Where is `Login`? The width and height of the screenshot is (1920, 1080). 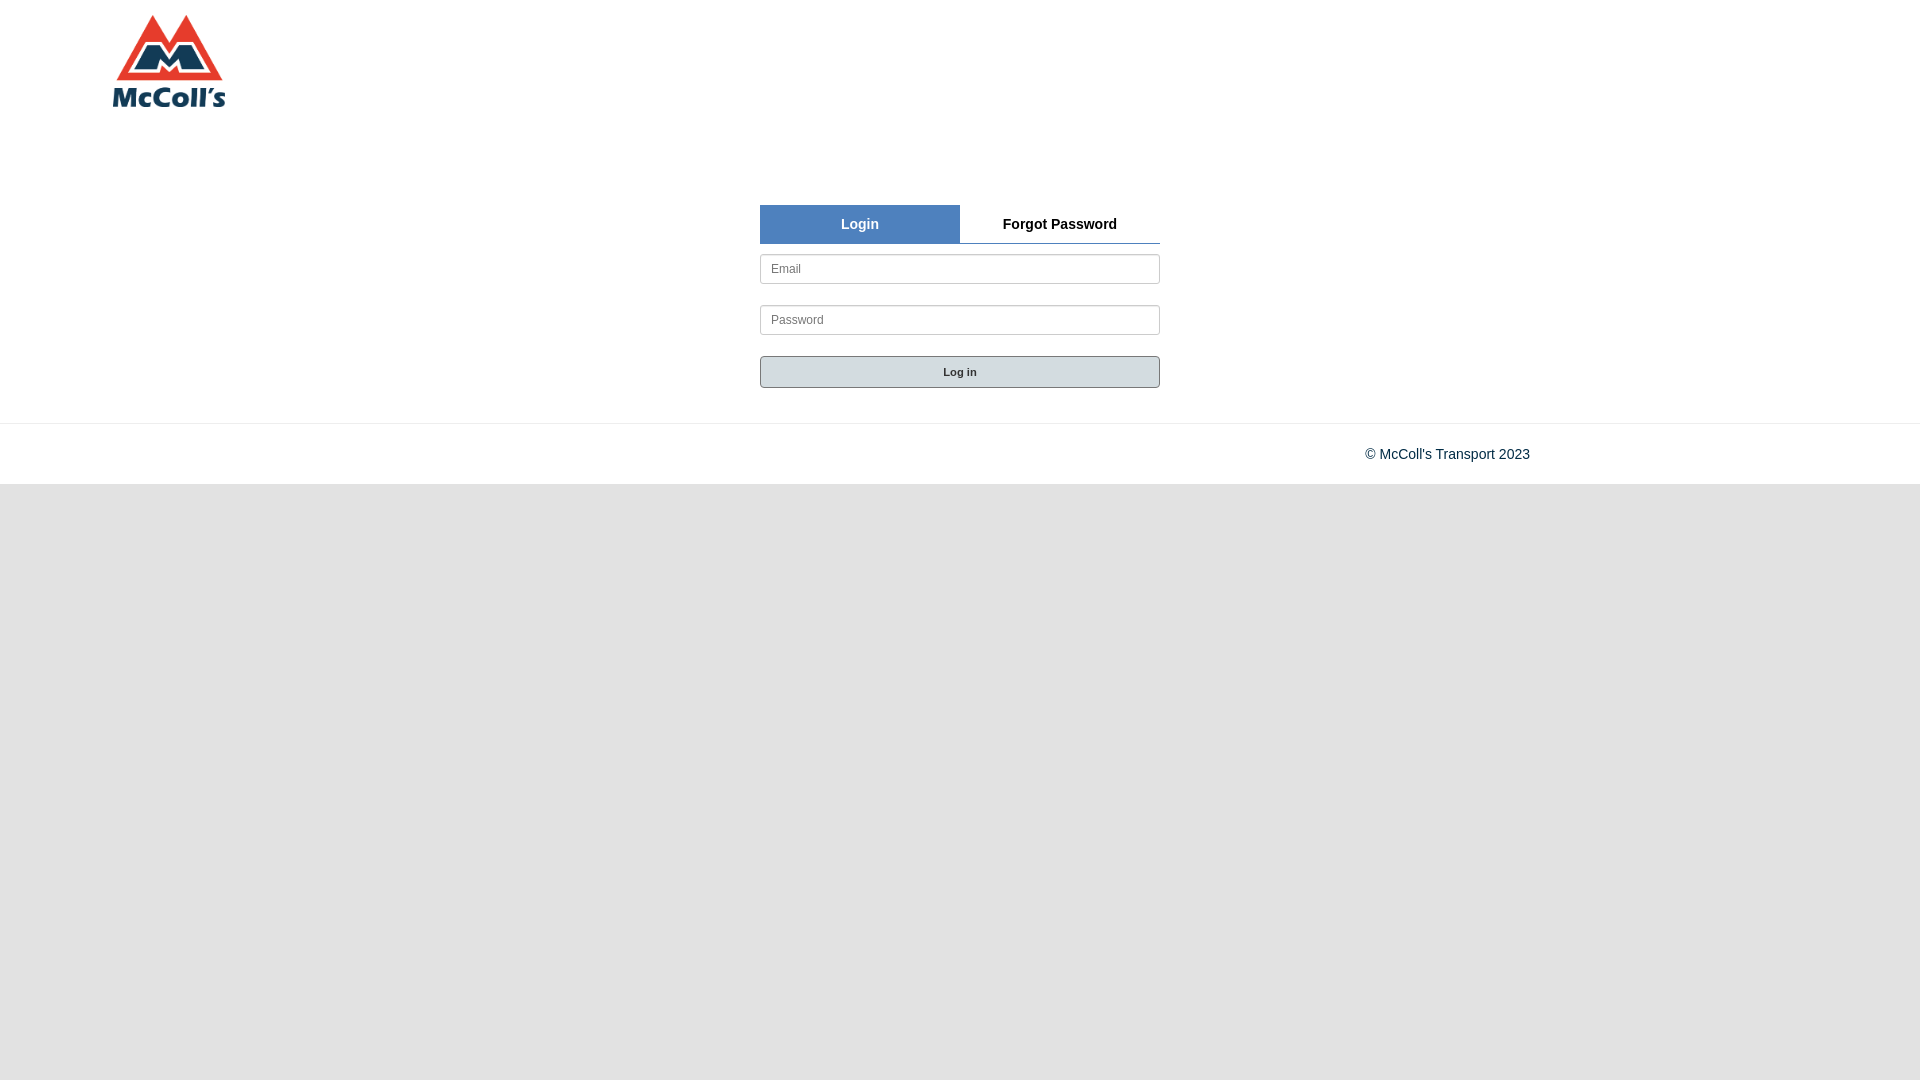 Login is located at coordinates (860, 224).